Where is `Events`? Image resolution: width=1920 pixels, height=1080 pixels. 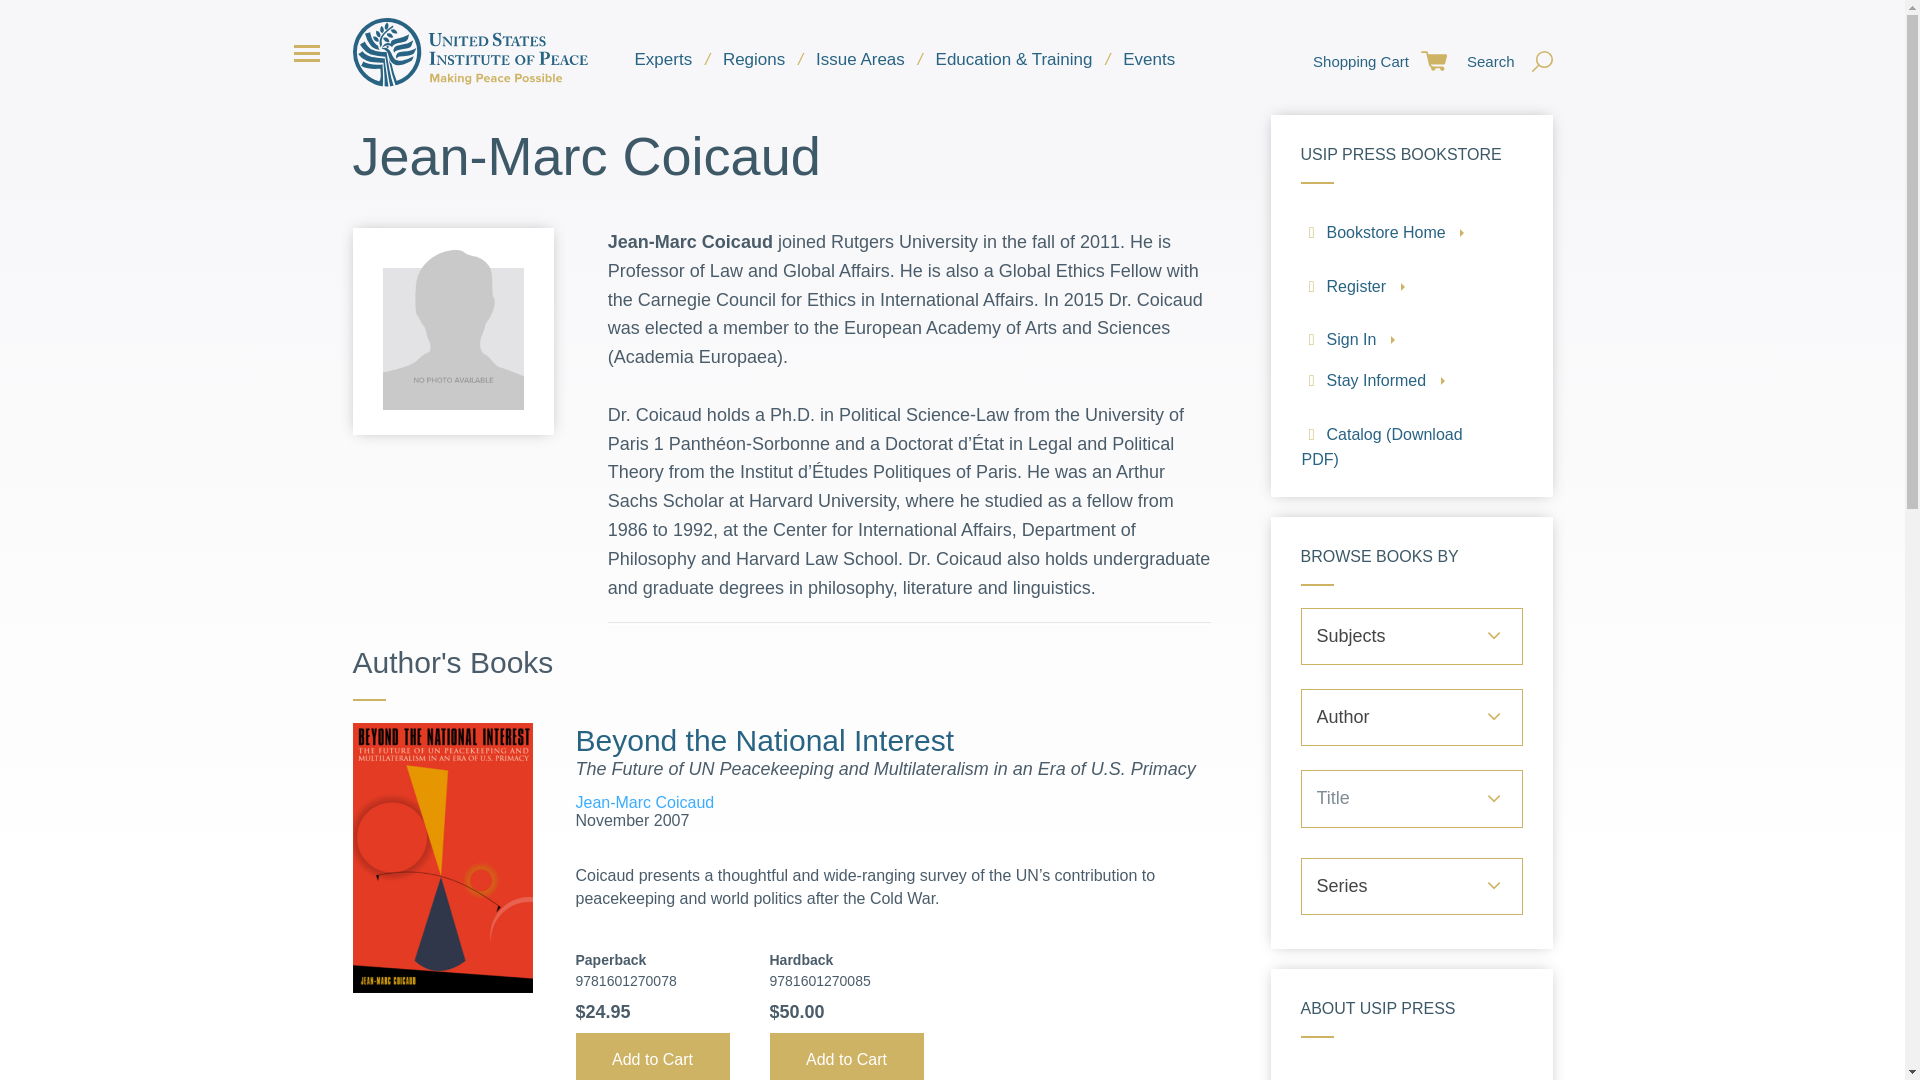
Events is located at coordinates (1148, 60).